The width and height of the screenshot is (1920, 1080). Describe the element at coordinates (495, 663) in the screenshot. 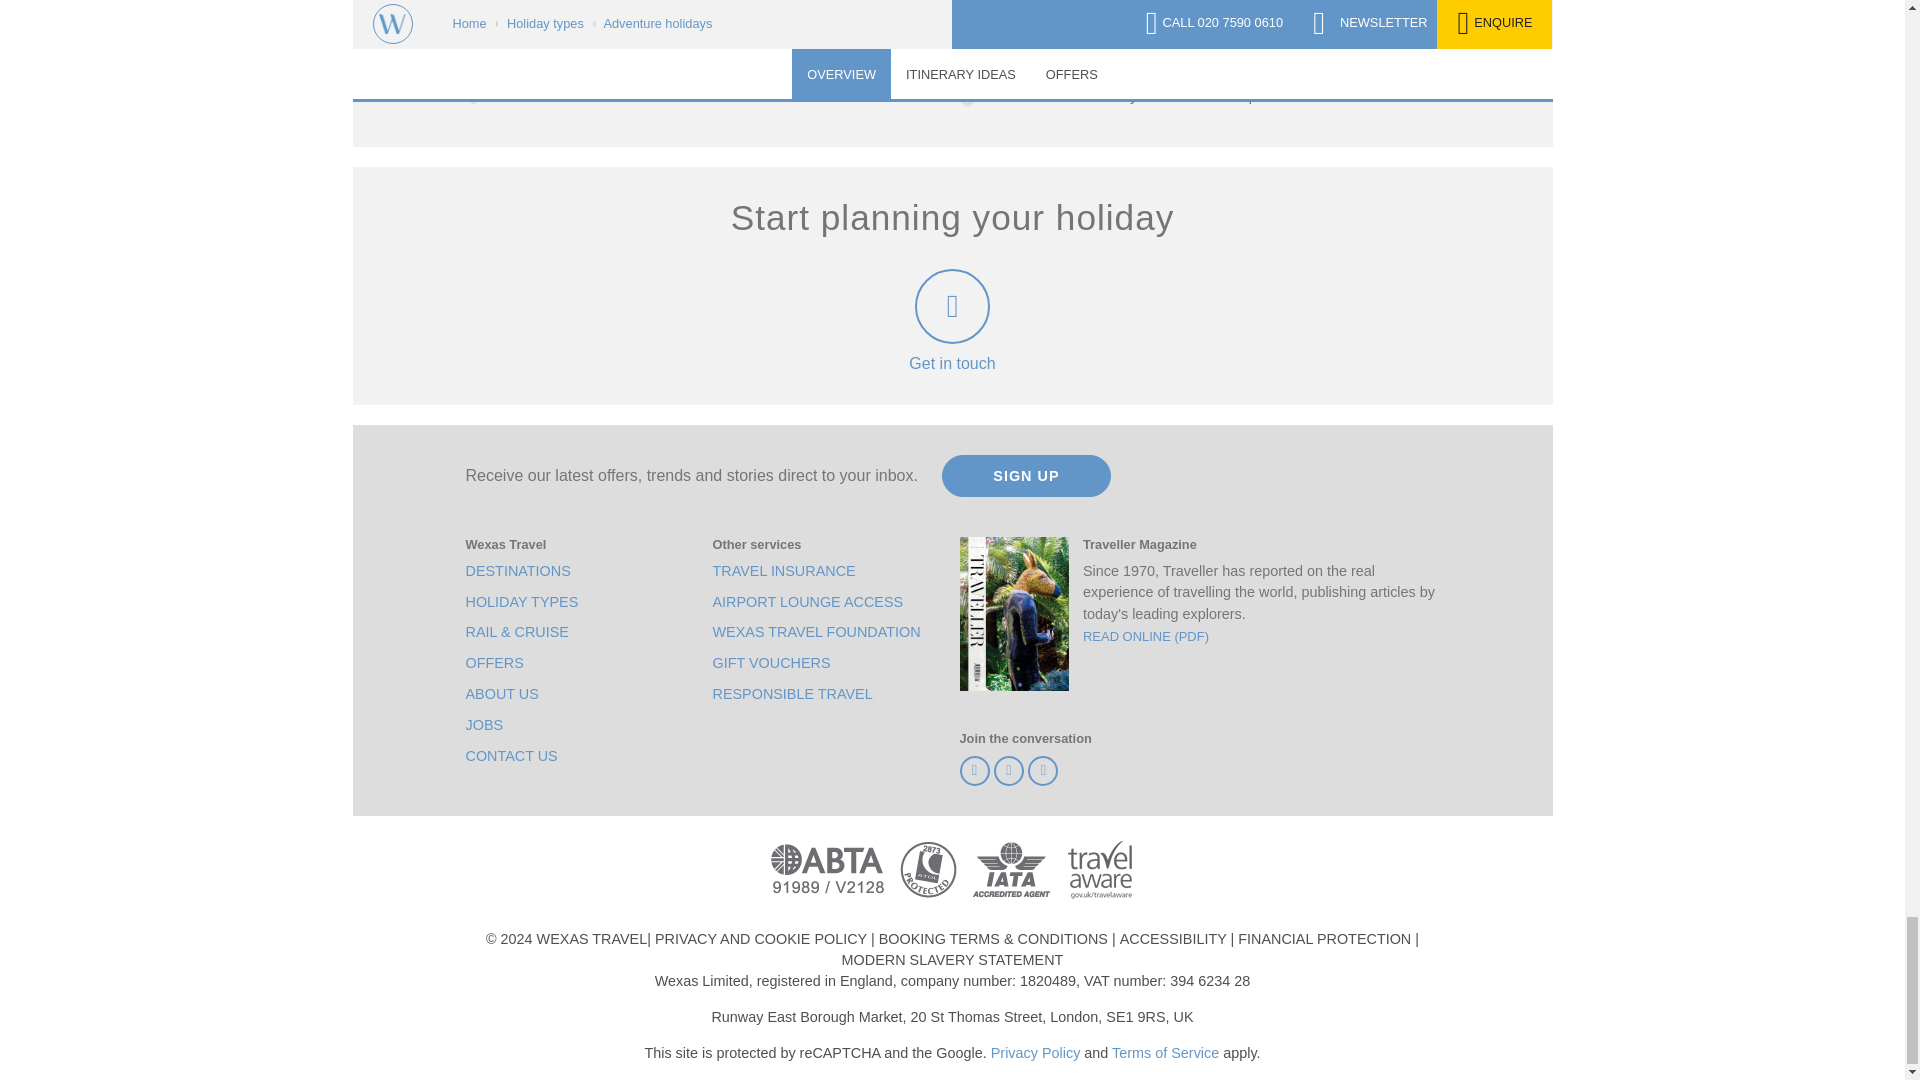

I see `Offers` at that location.